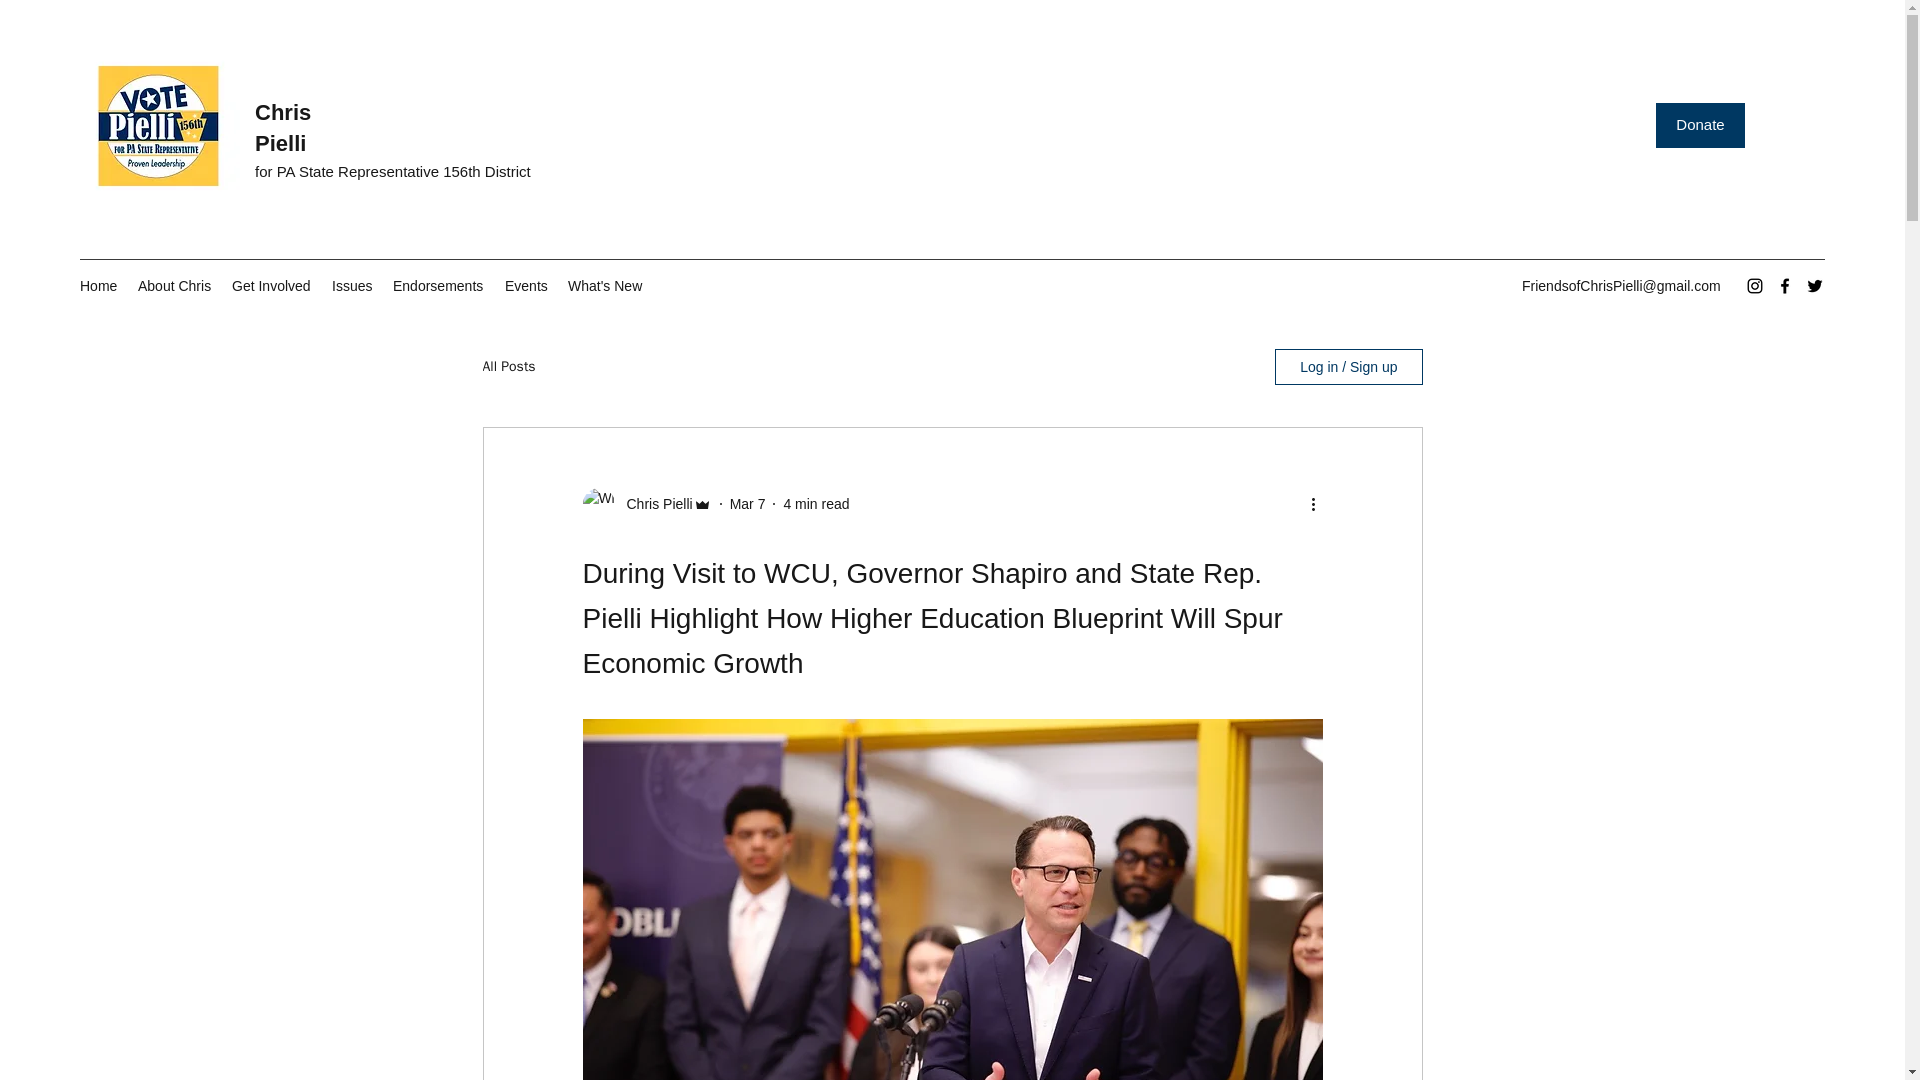  I want to click on About Chris, so click(175, 286).